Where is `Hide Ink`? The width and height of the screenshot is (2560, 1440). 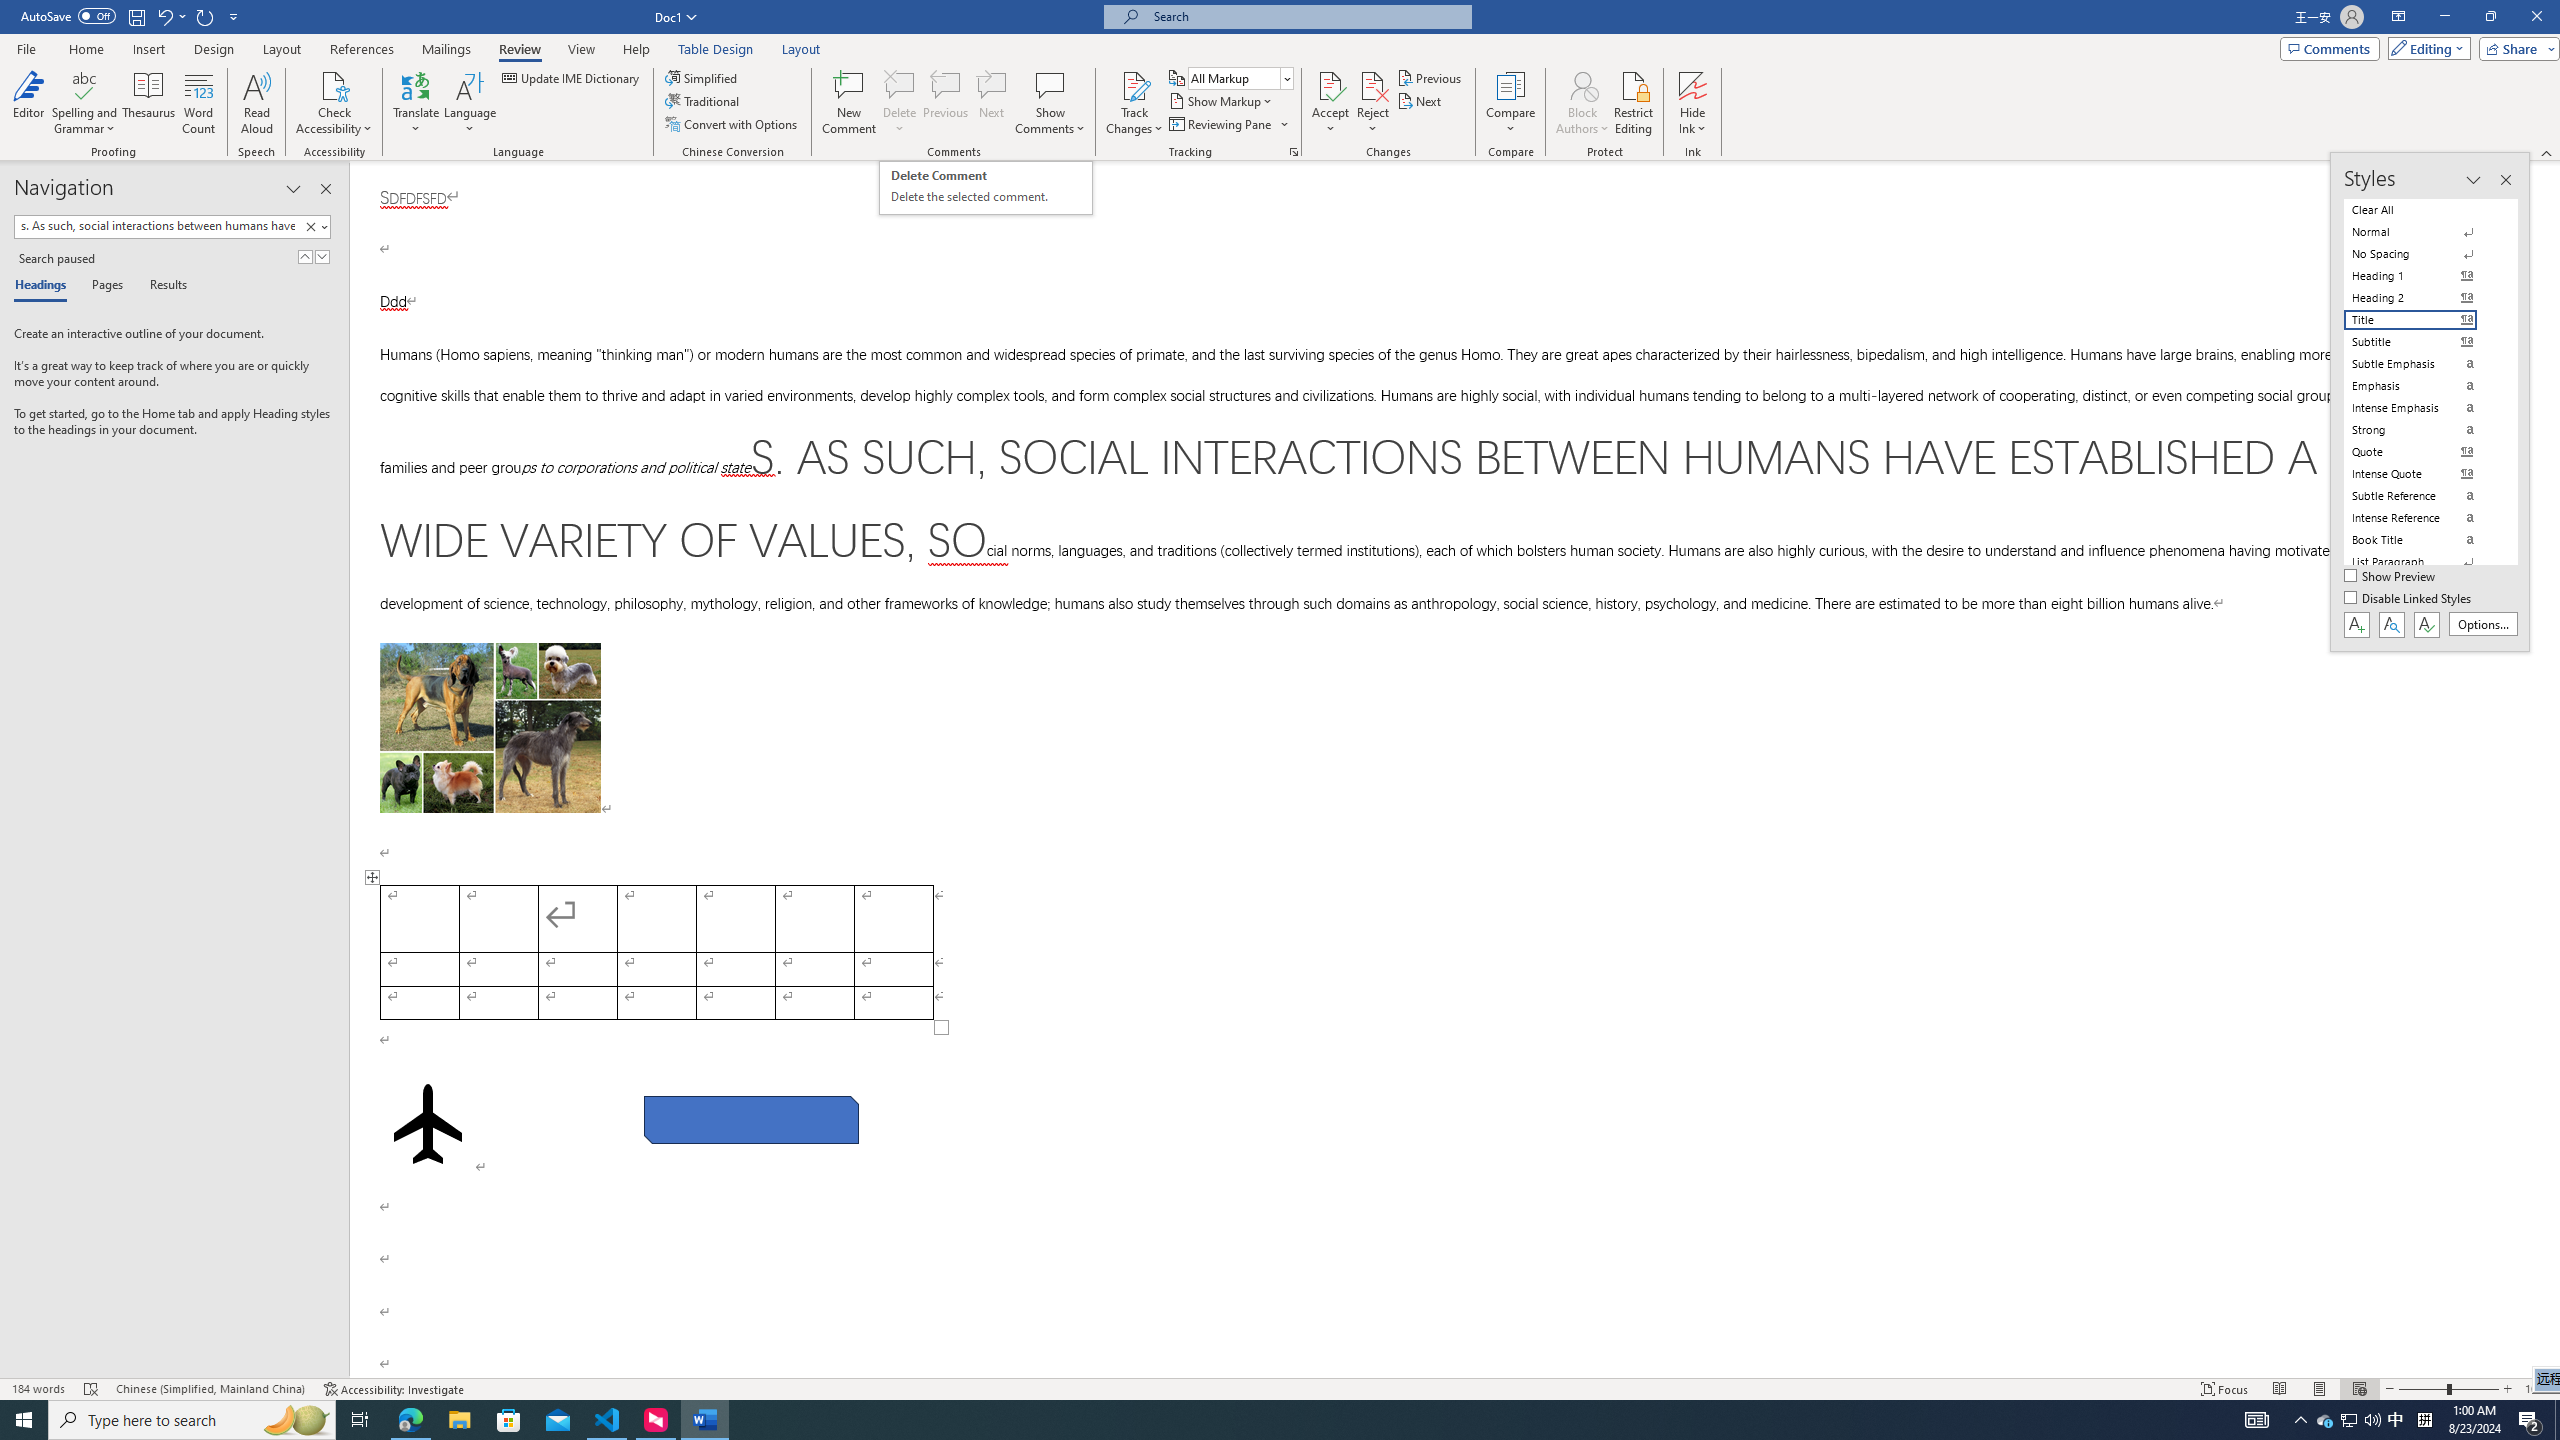 Hide Ink is located at coordinates (1693, 85).